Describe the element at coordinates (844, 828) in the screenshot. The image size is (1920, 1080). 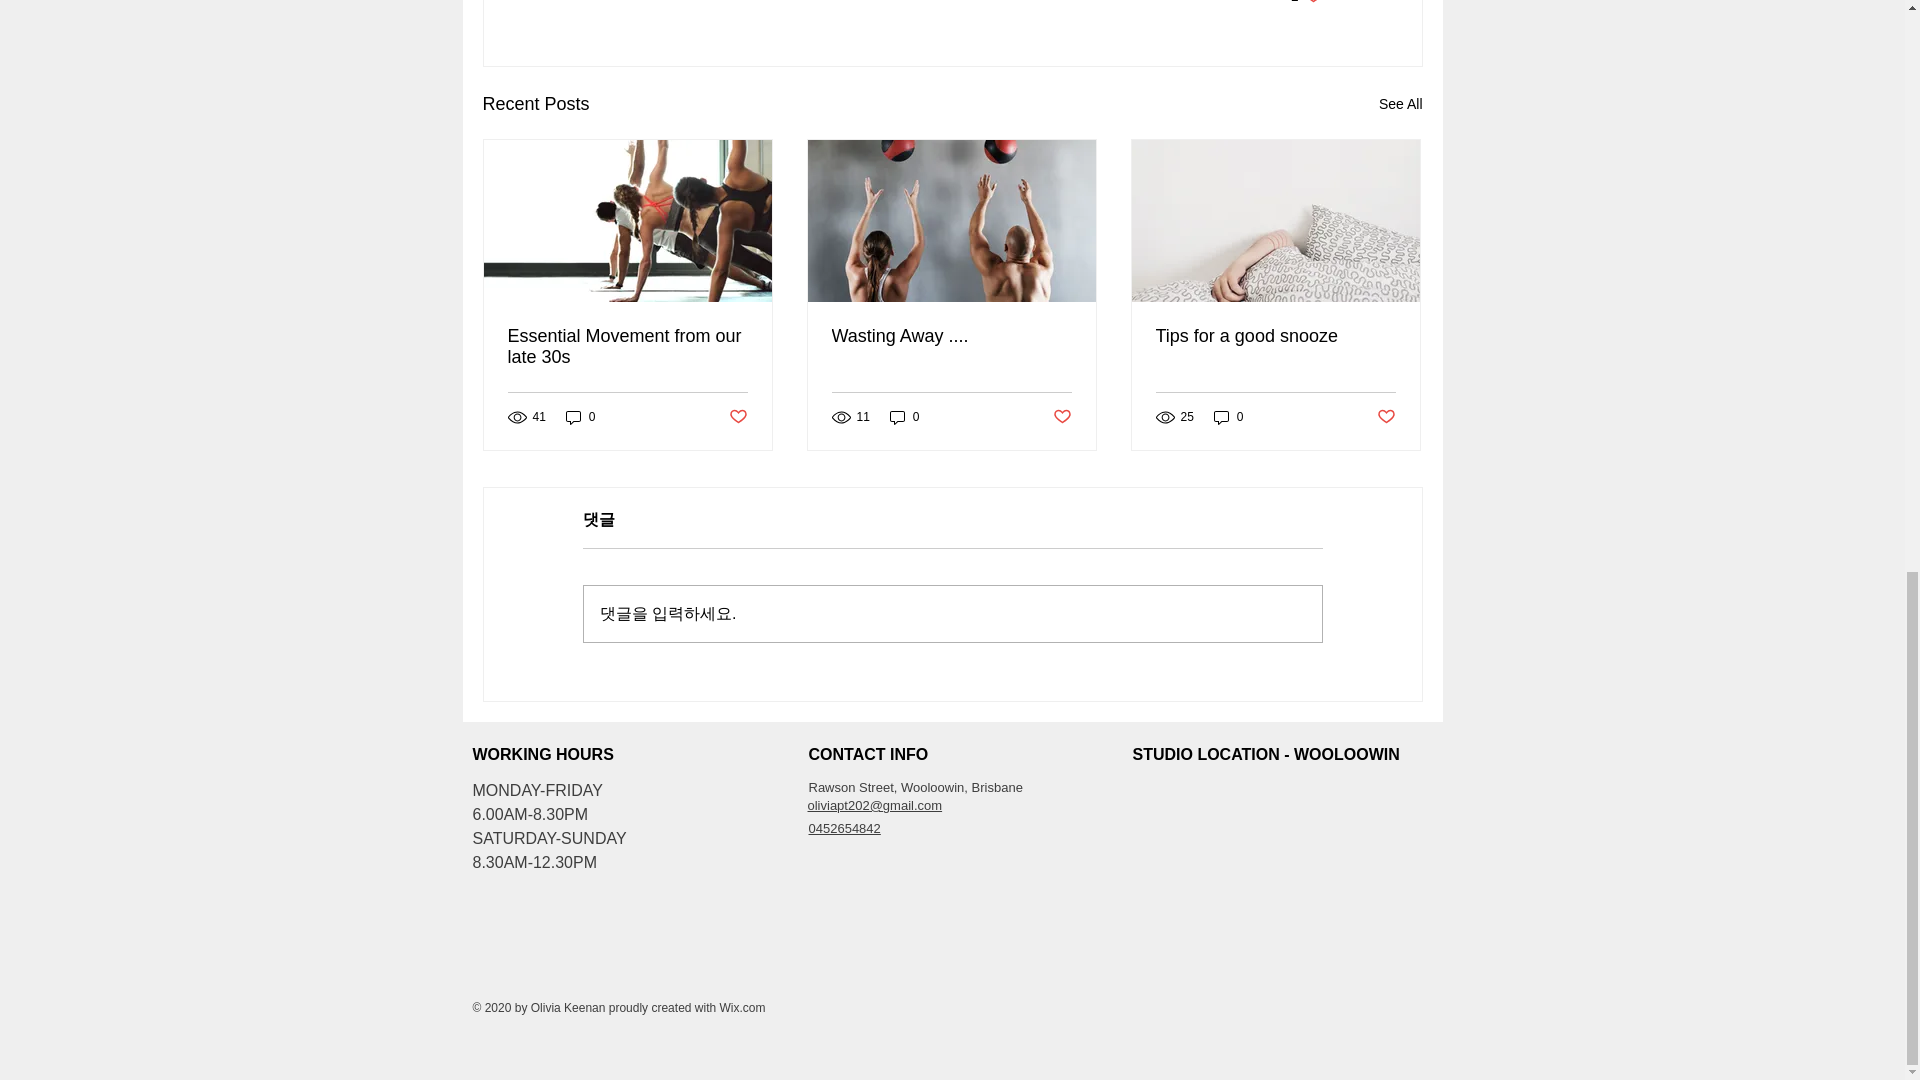
I see `0452654842` at that location.